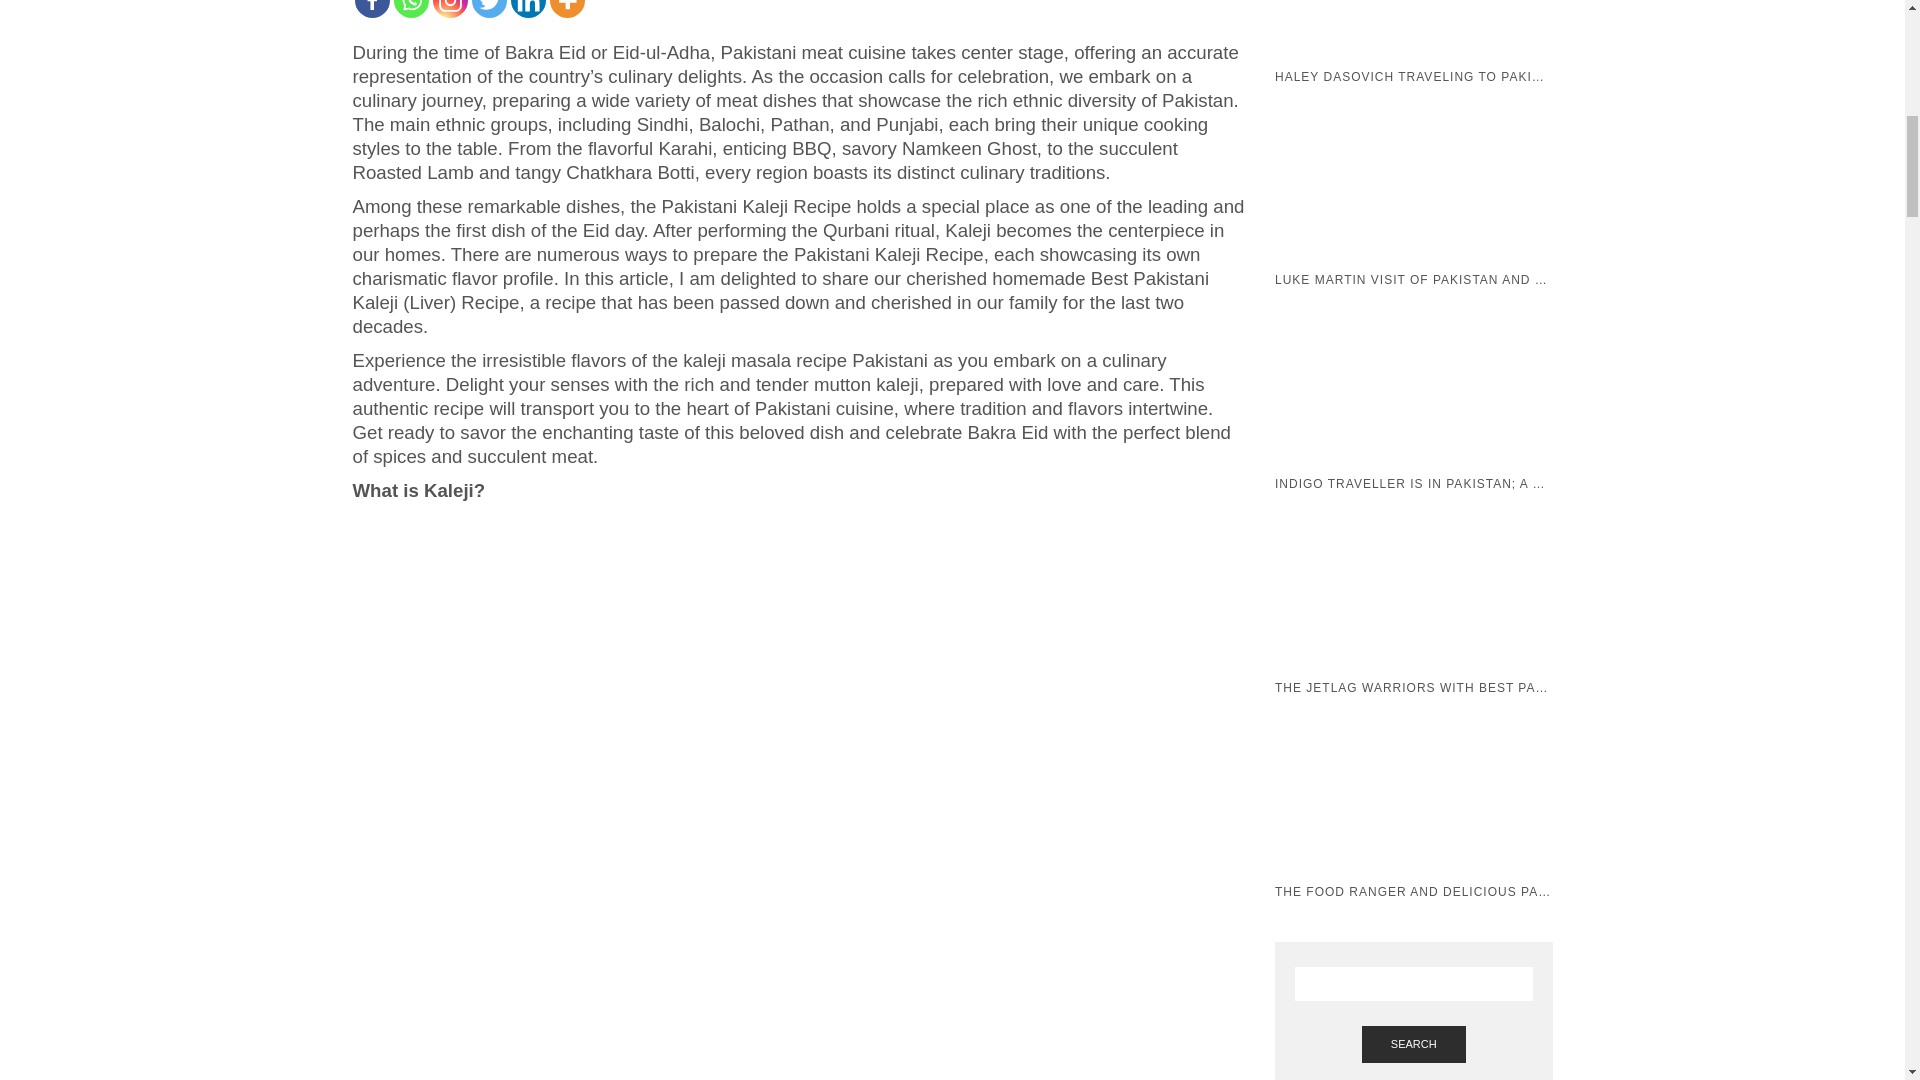 This screenshot has width=1920, height=1080. I want to click on Facebook, so click(371, 9).